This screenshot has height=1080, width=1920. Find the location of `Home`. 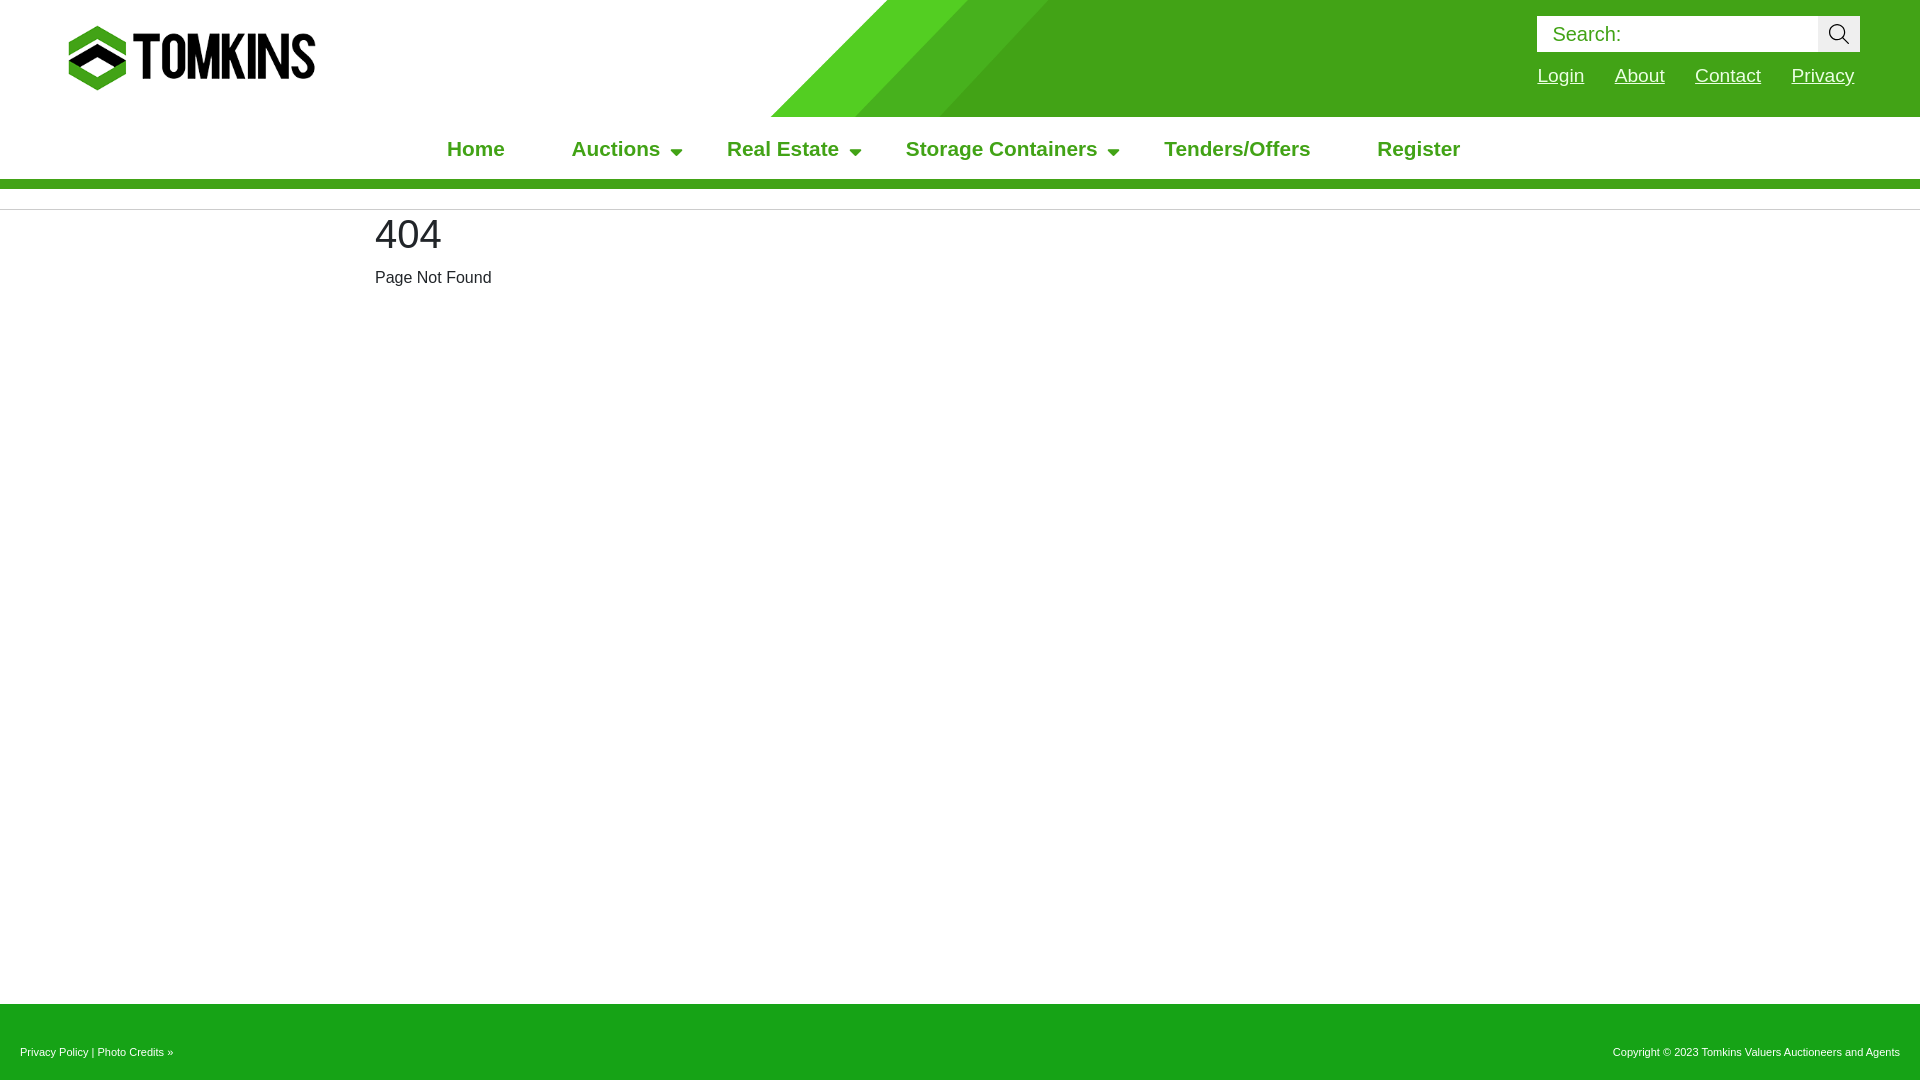

Home is located at coordinates (476, 148).